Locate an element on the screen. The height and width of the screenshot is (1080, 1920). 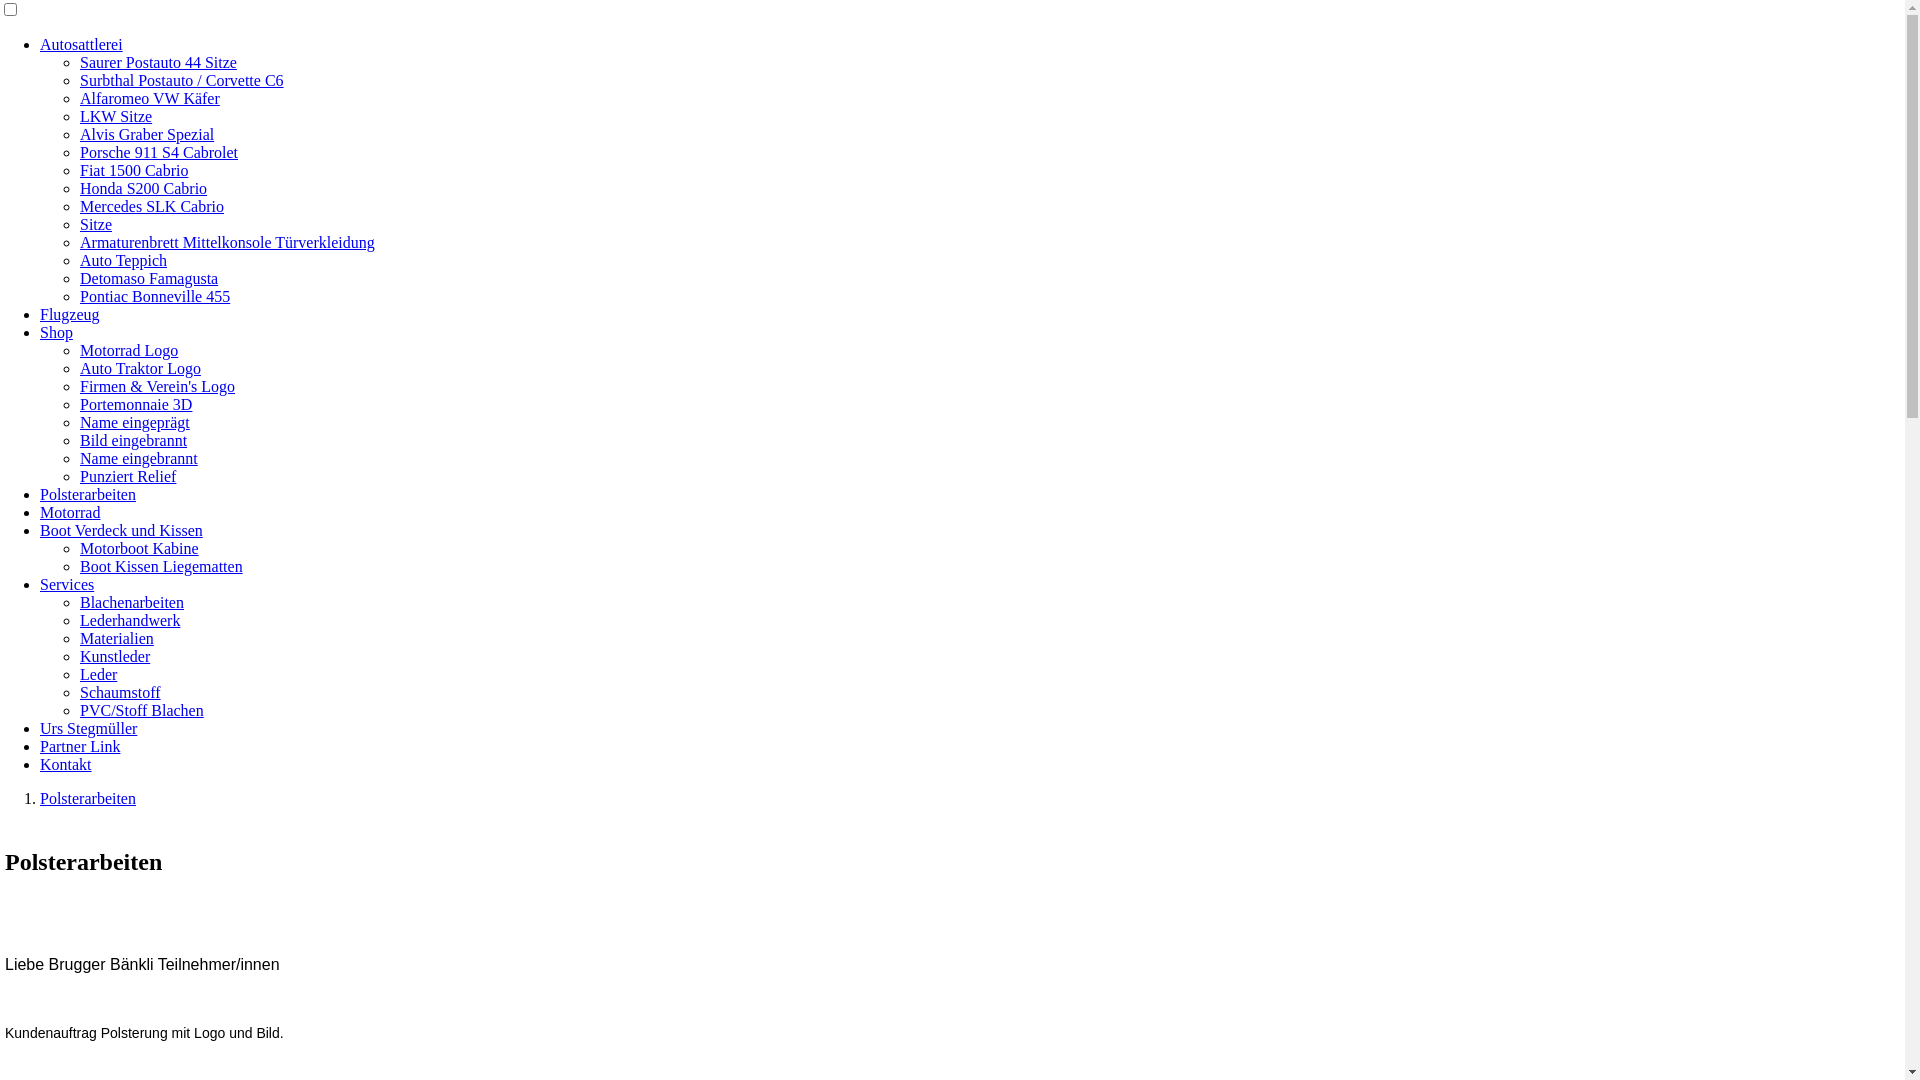
Firmen & Verein's Logo is located at coordinates (158, 386).